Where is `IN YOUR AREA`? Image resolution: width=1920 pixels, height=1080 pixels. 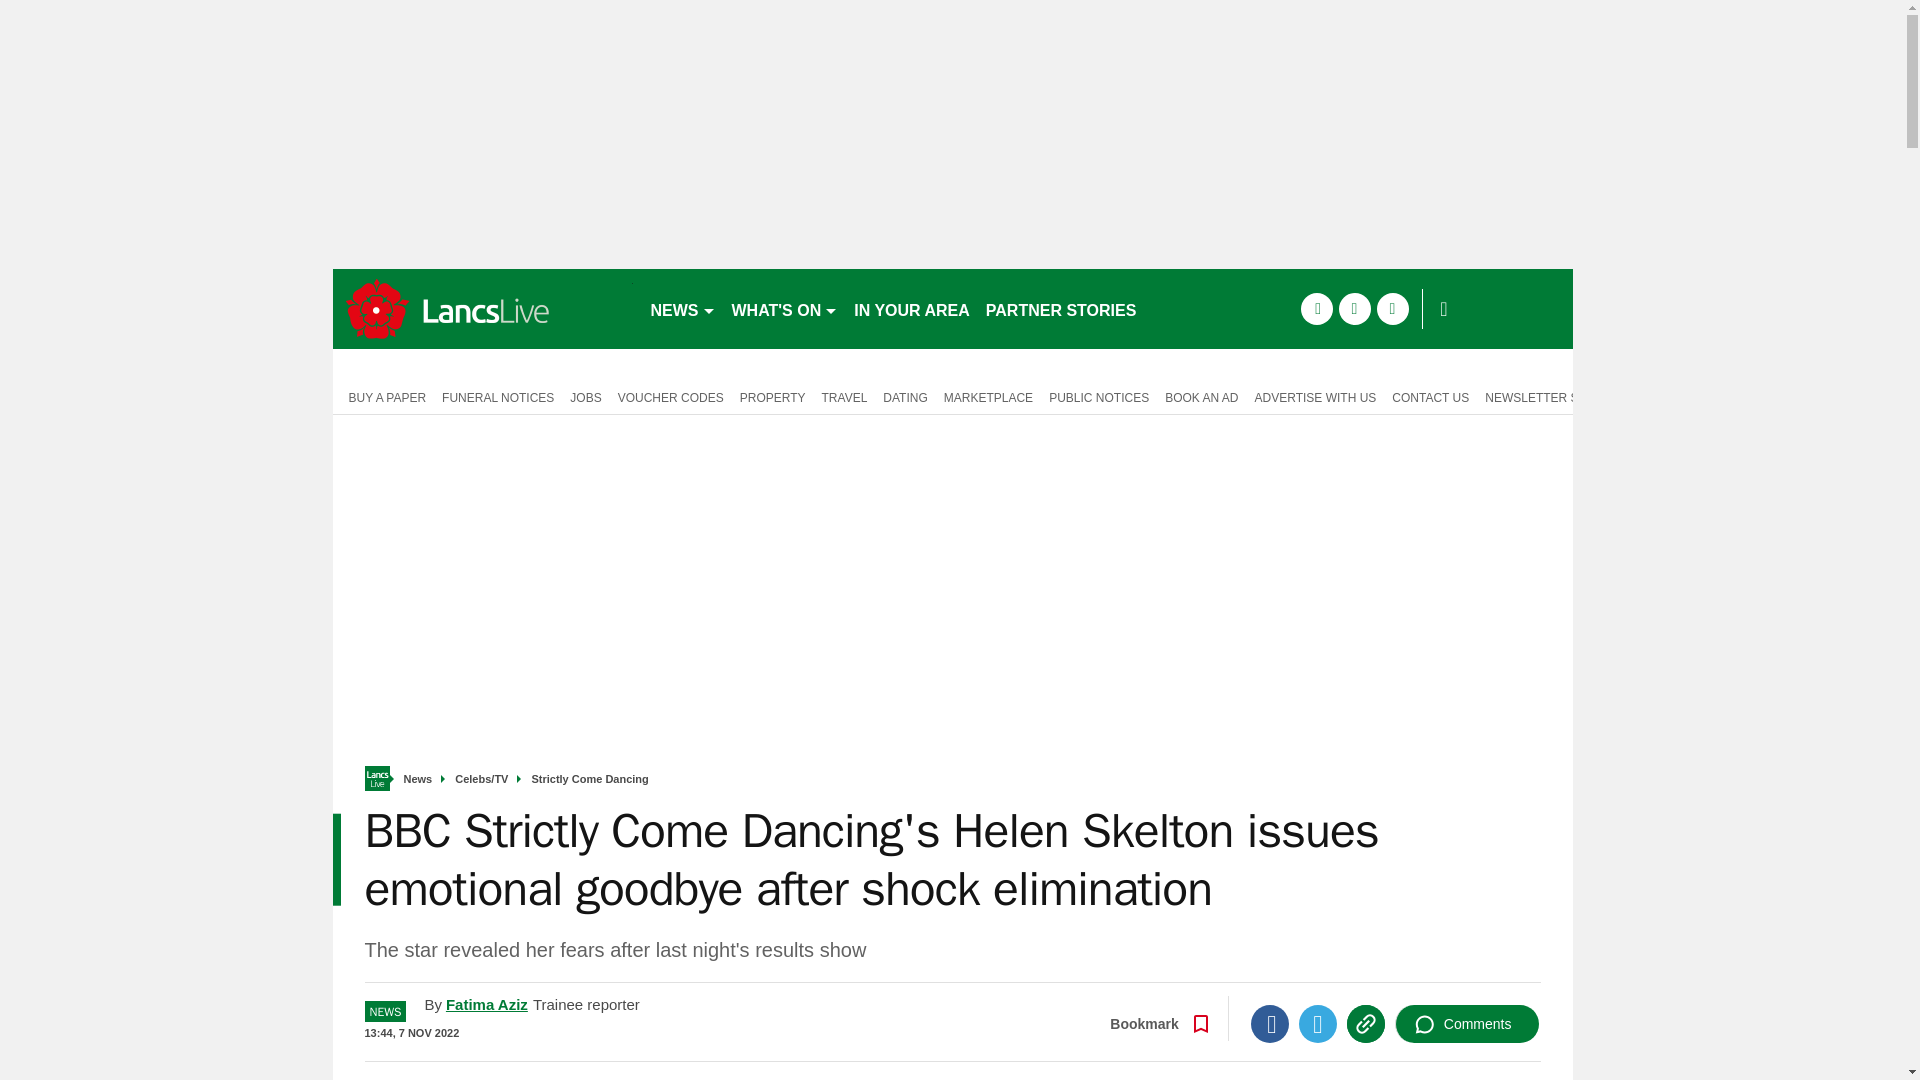
IN YOUR AREA is located at coordinates (912, 308).